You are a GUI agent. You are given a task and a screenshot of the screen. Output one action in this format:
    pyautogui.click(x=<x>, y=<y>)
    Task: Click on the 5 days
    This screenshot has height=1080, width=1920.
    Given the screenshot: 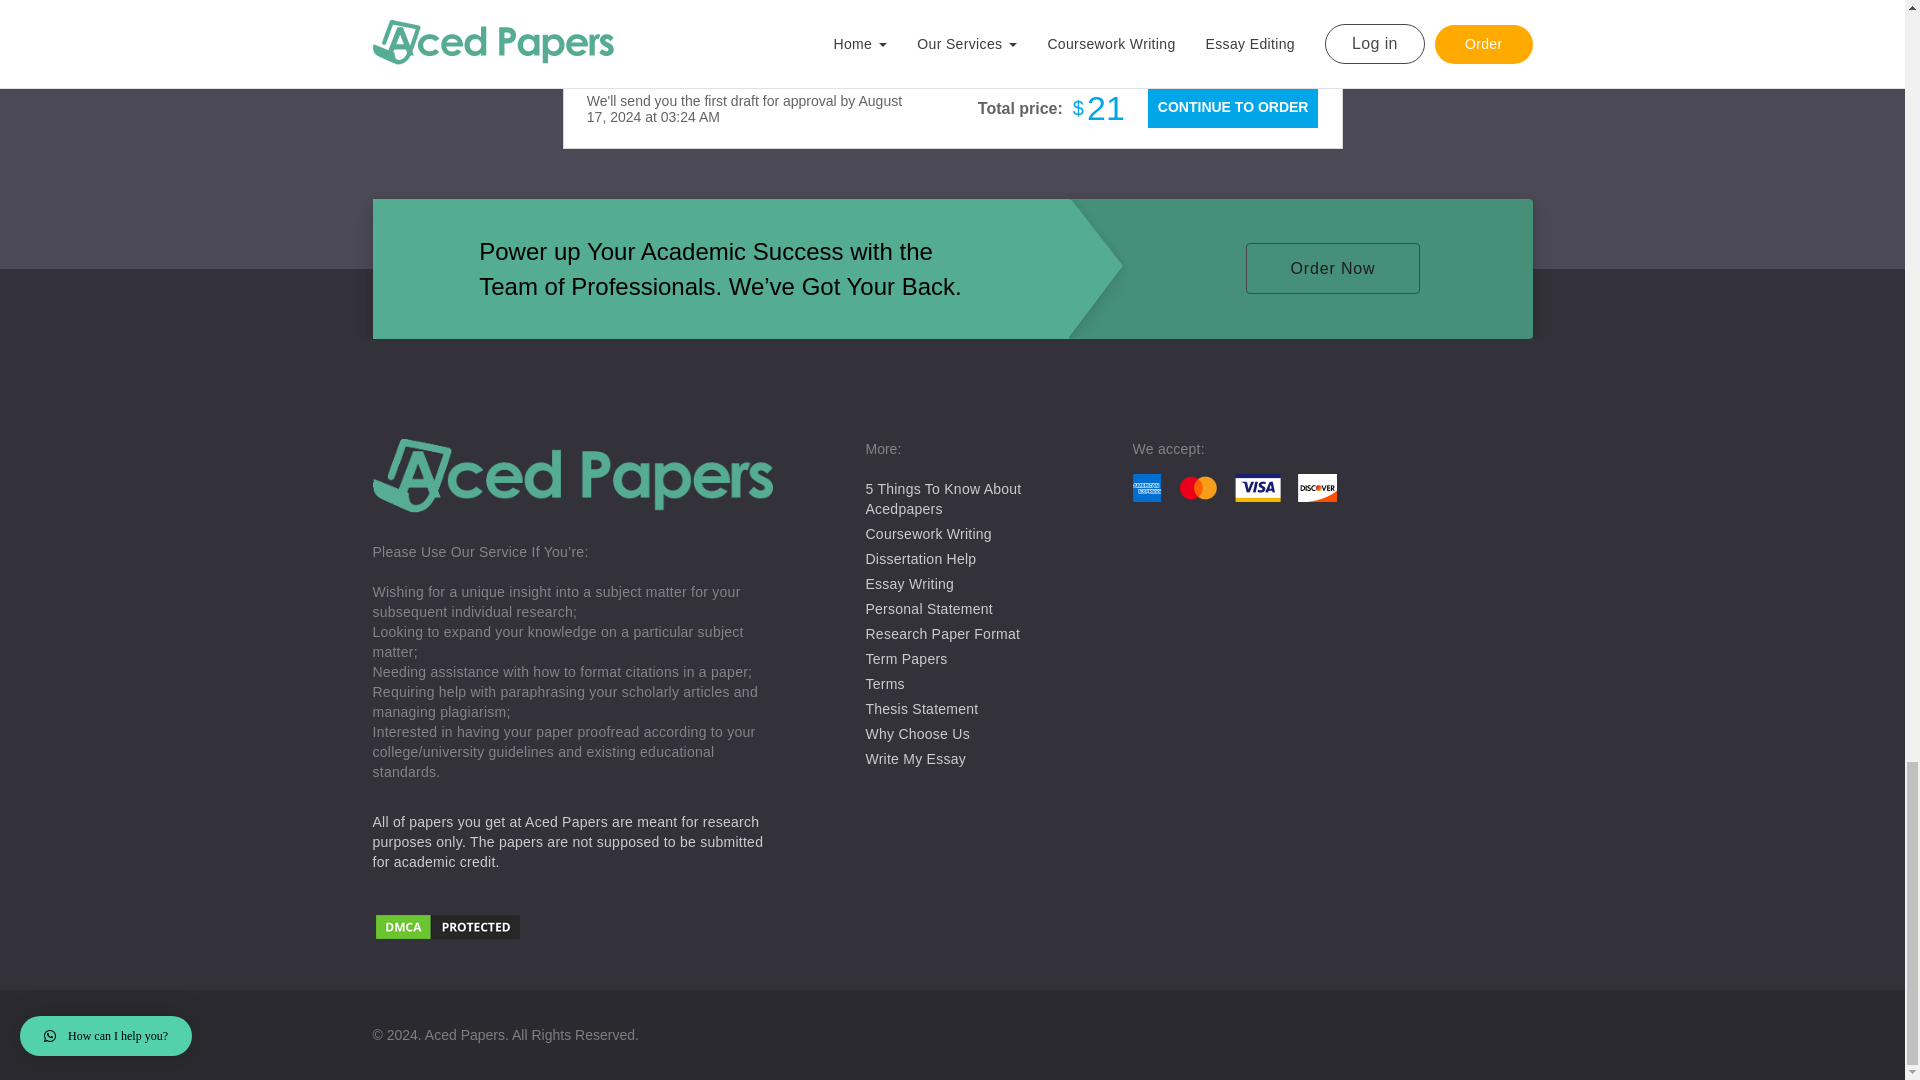 What is the action you would take?
    pyautogui.click(x=806, y=6)
    